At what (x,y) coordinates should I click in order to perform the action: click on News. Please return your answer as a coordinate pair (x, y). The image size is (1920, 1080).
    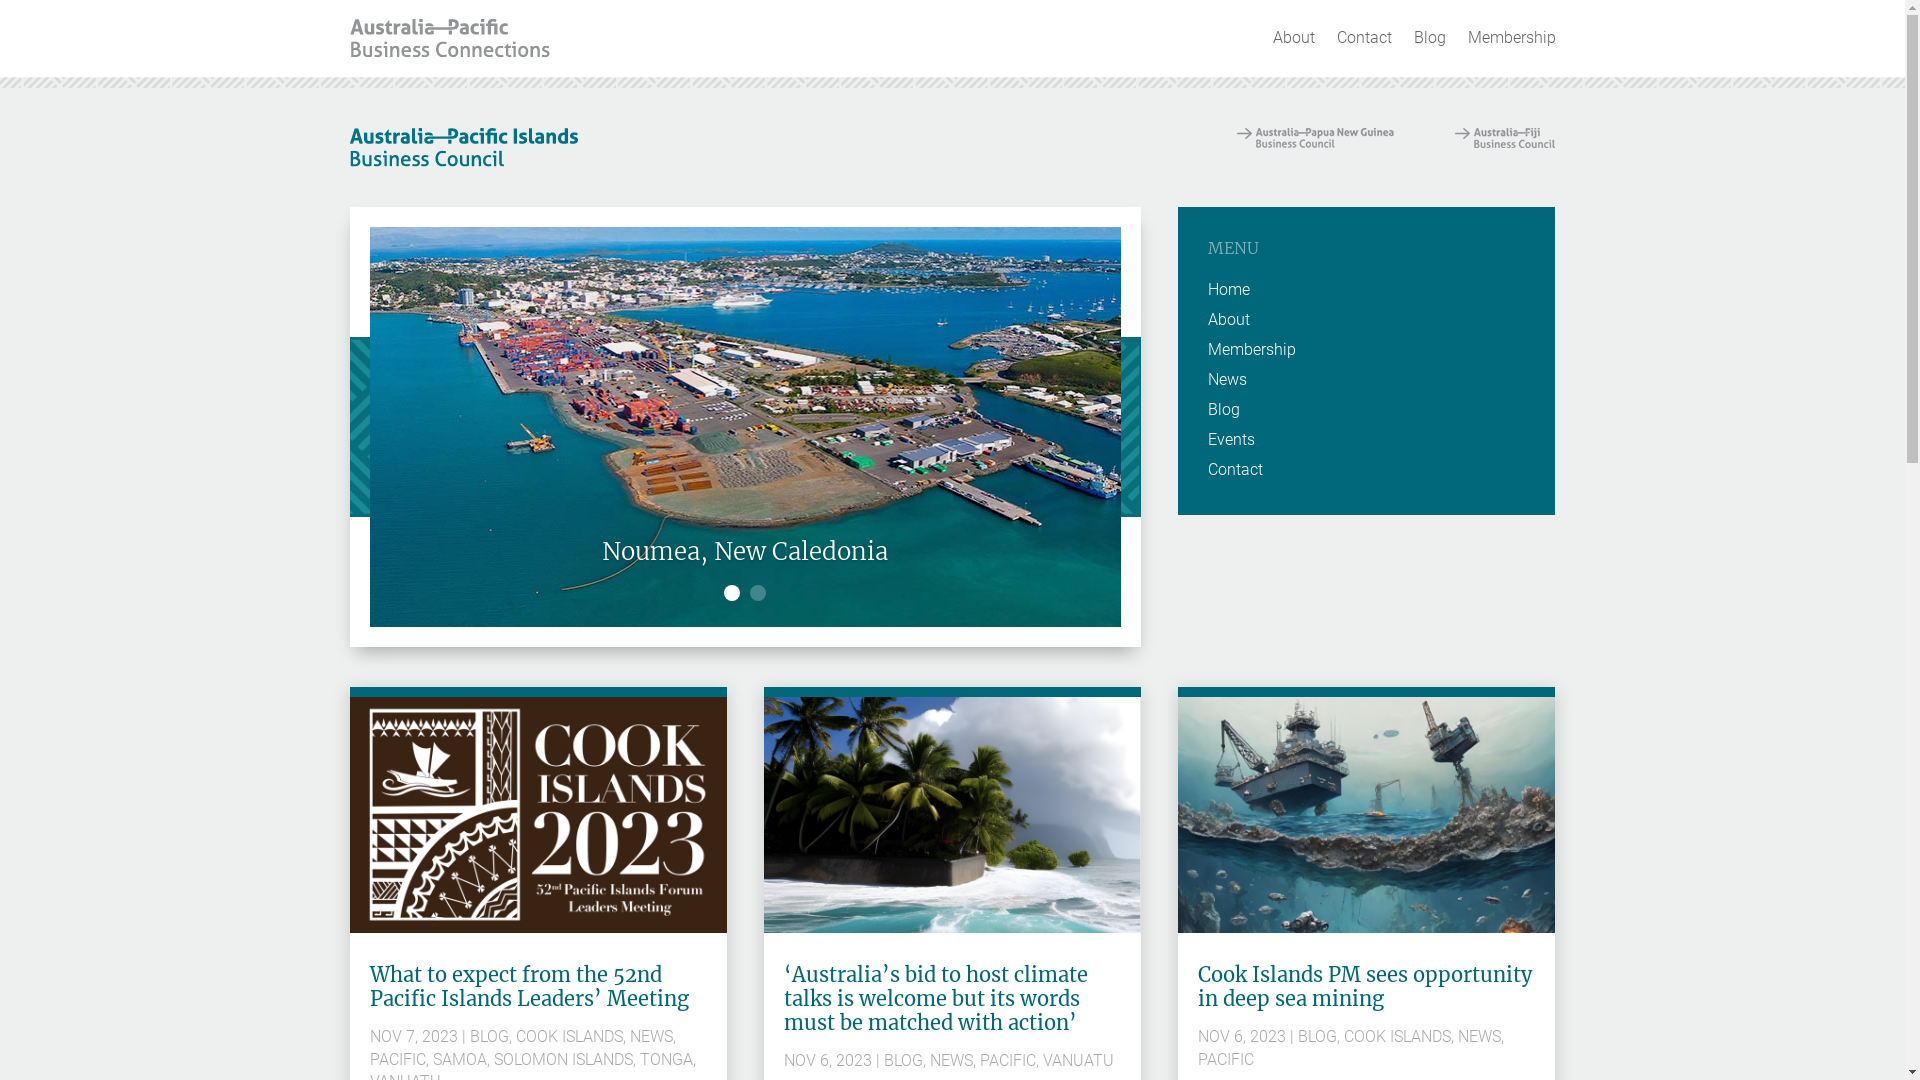
    Looking at the image, I should click on (1367, 384).